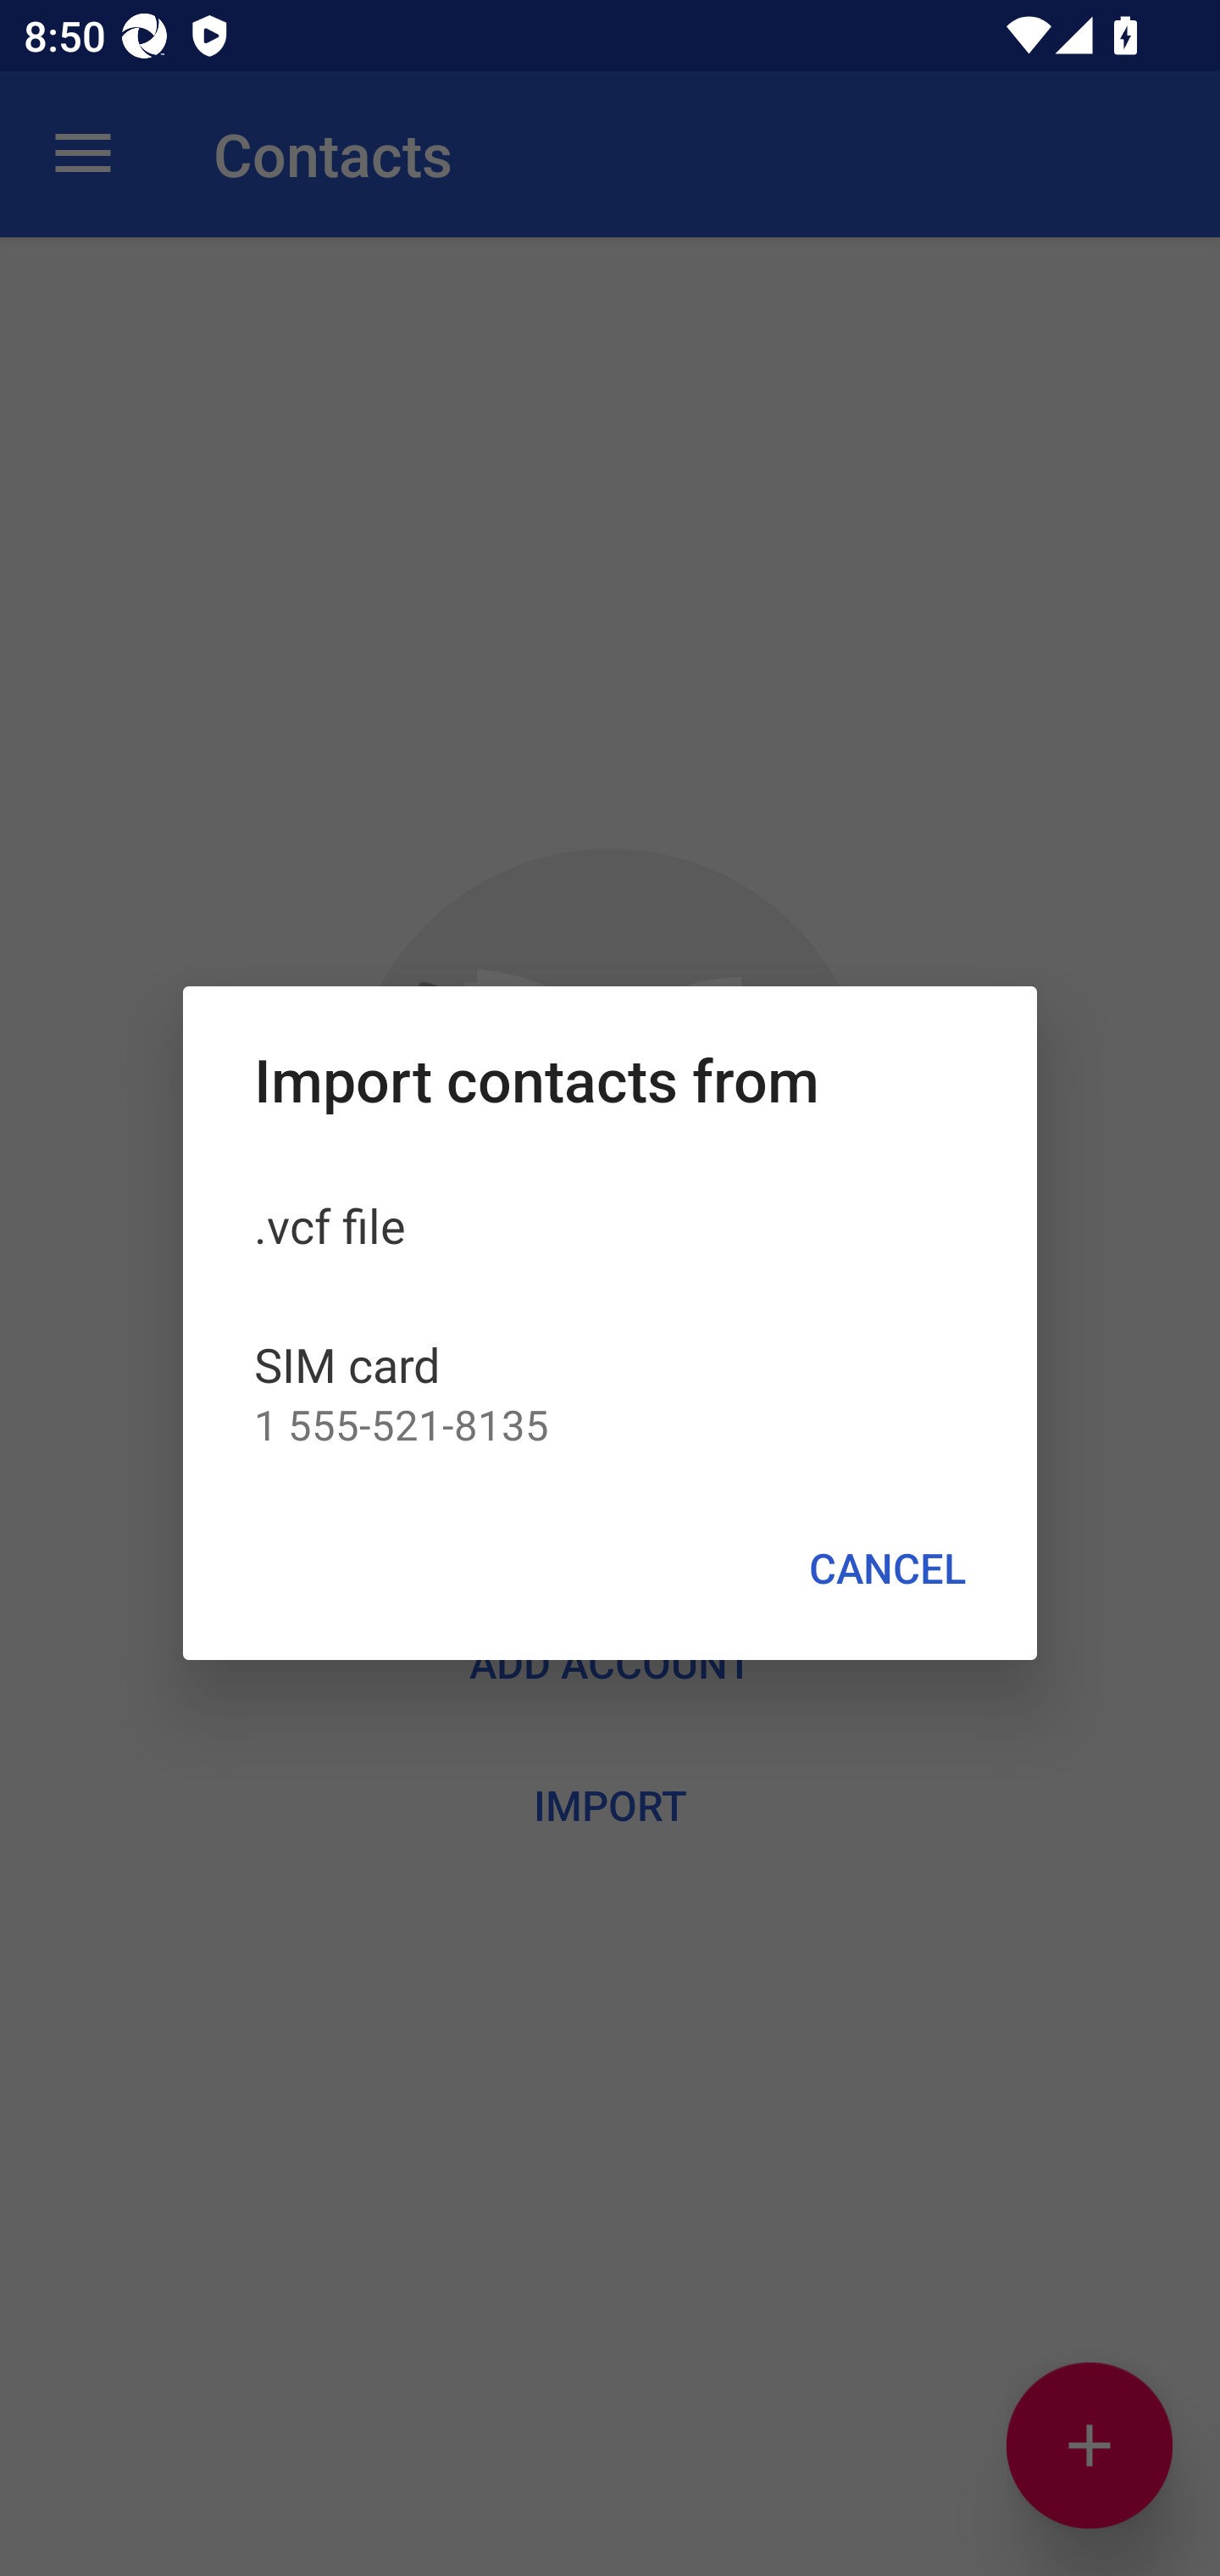 This screenshot has width=1220, height=2576. Describe the element at coordinates (610, 1224) in the screenshot. I see `.vcf file` at that location.